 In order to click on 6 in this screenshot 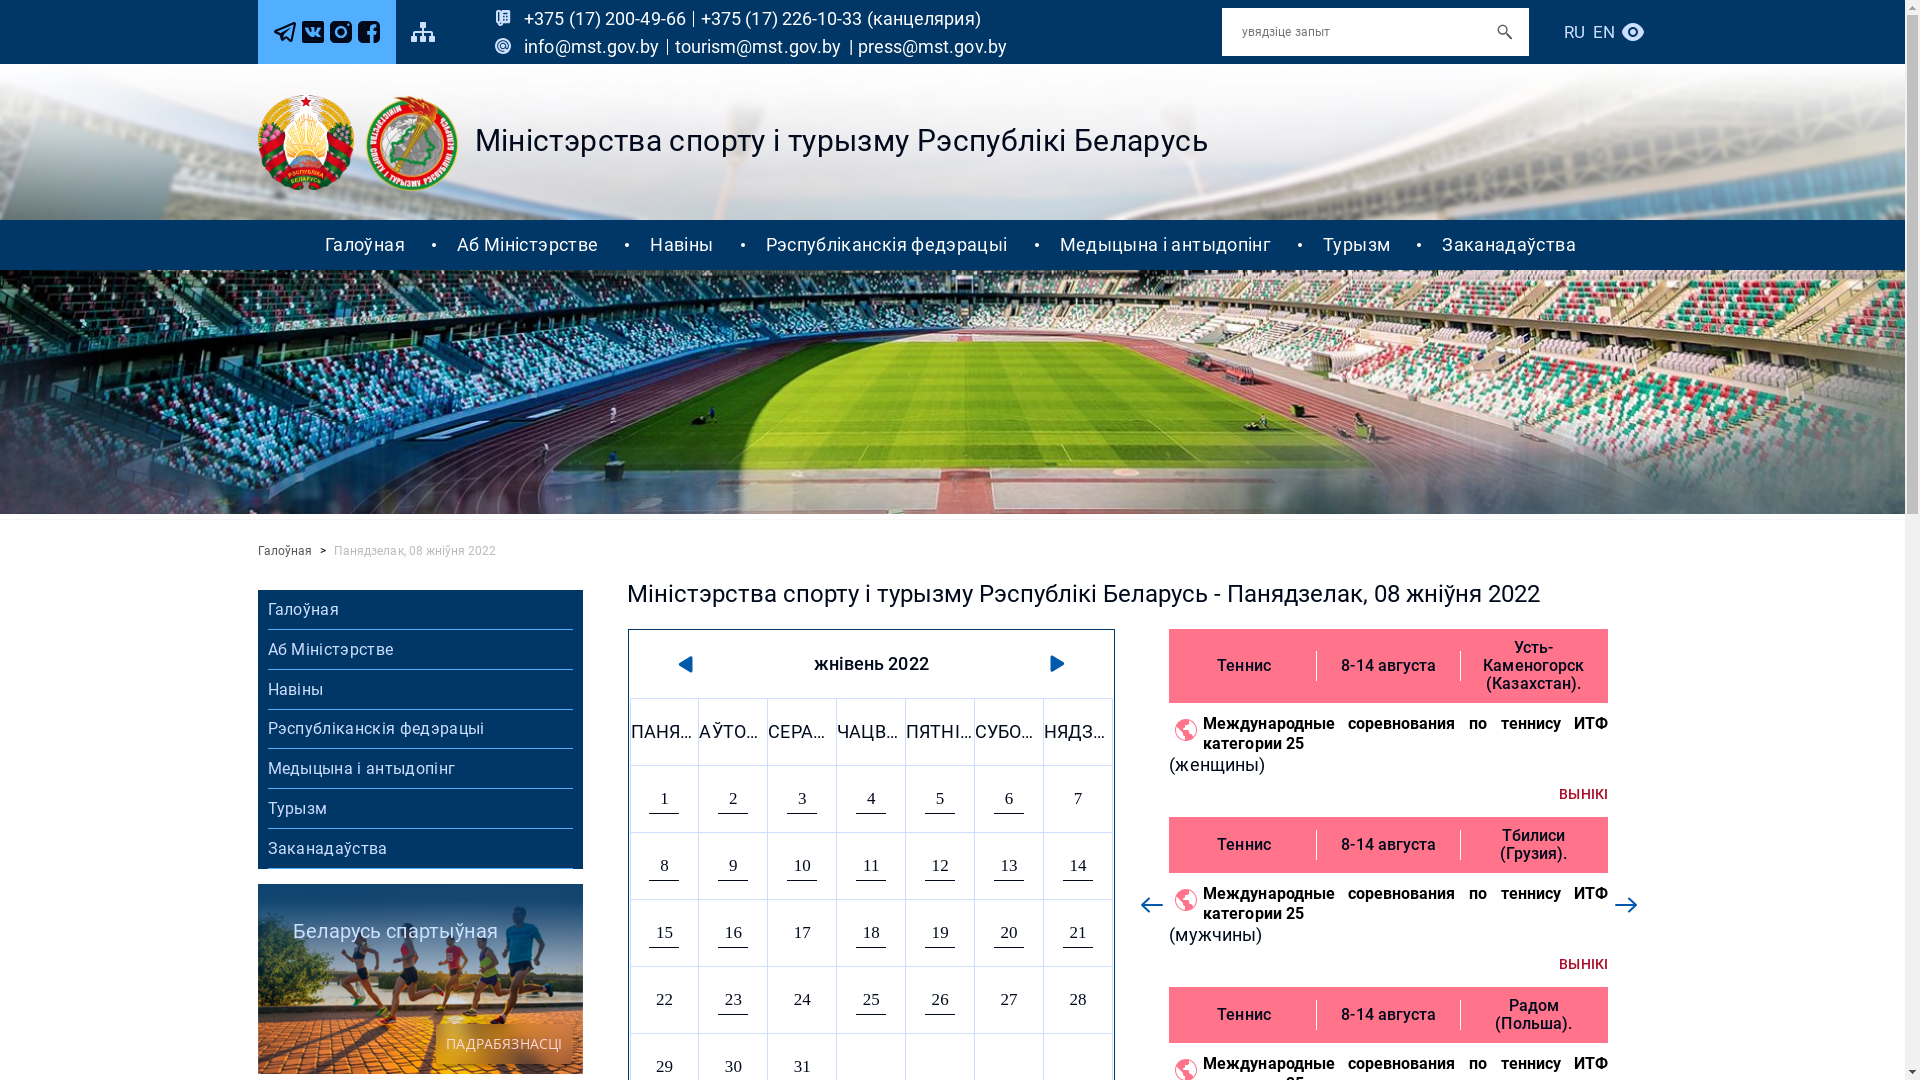, I will do `click(1009, 798)`.